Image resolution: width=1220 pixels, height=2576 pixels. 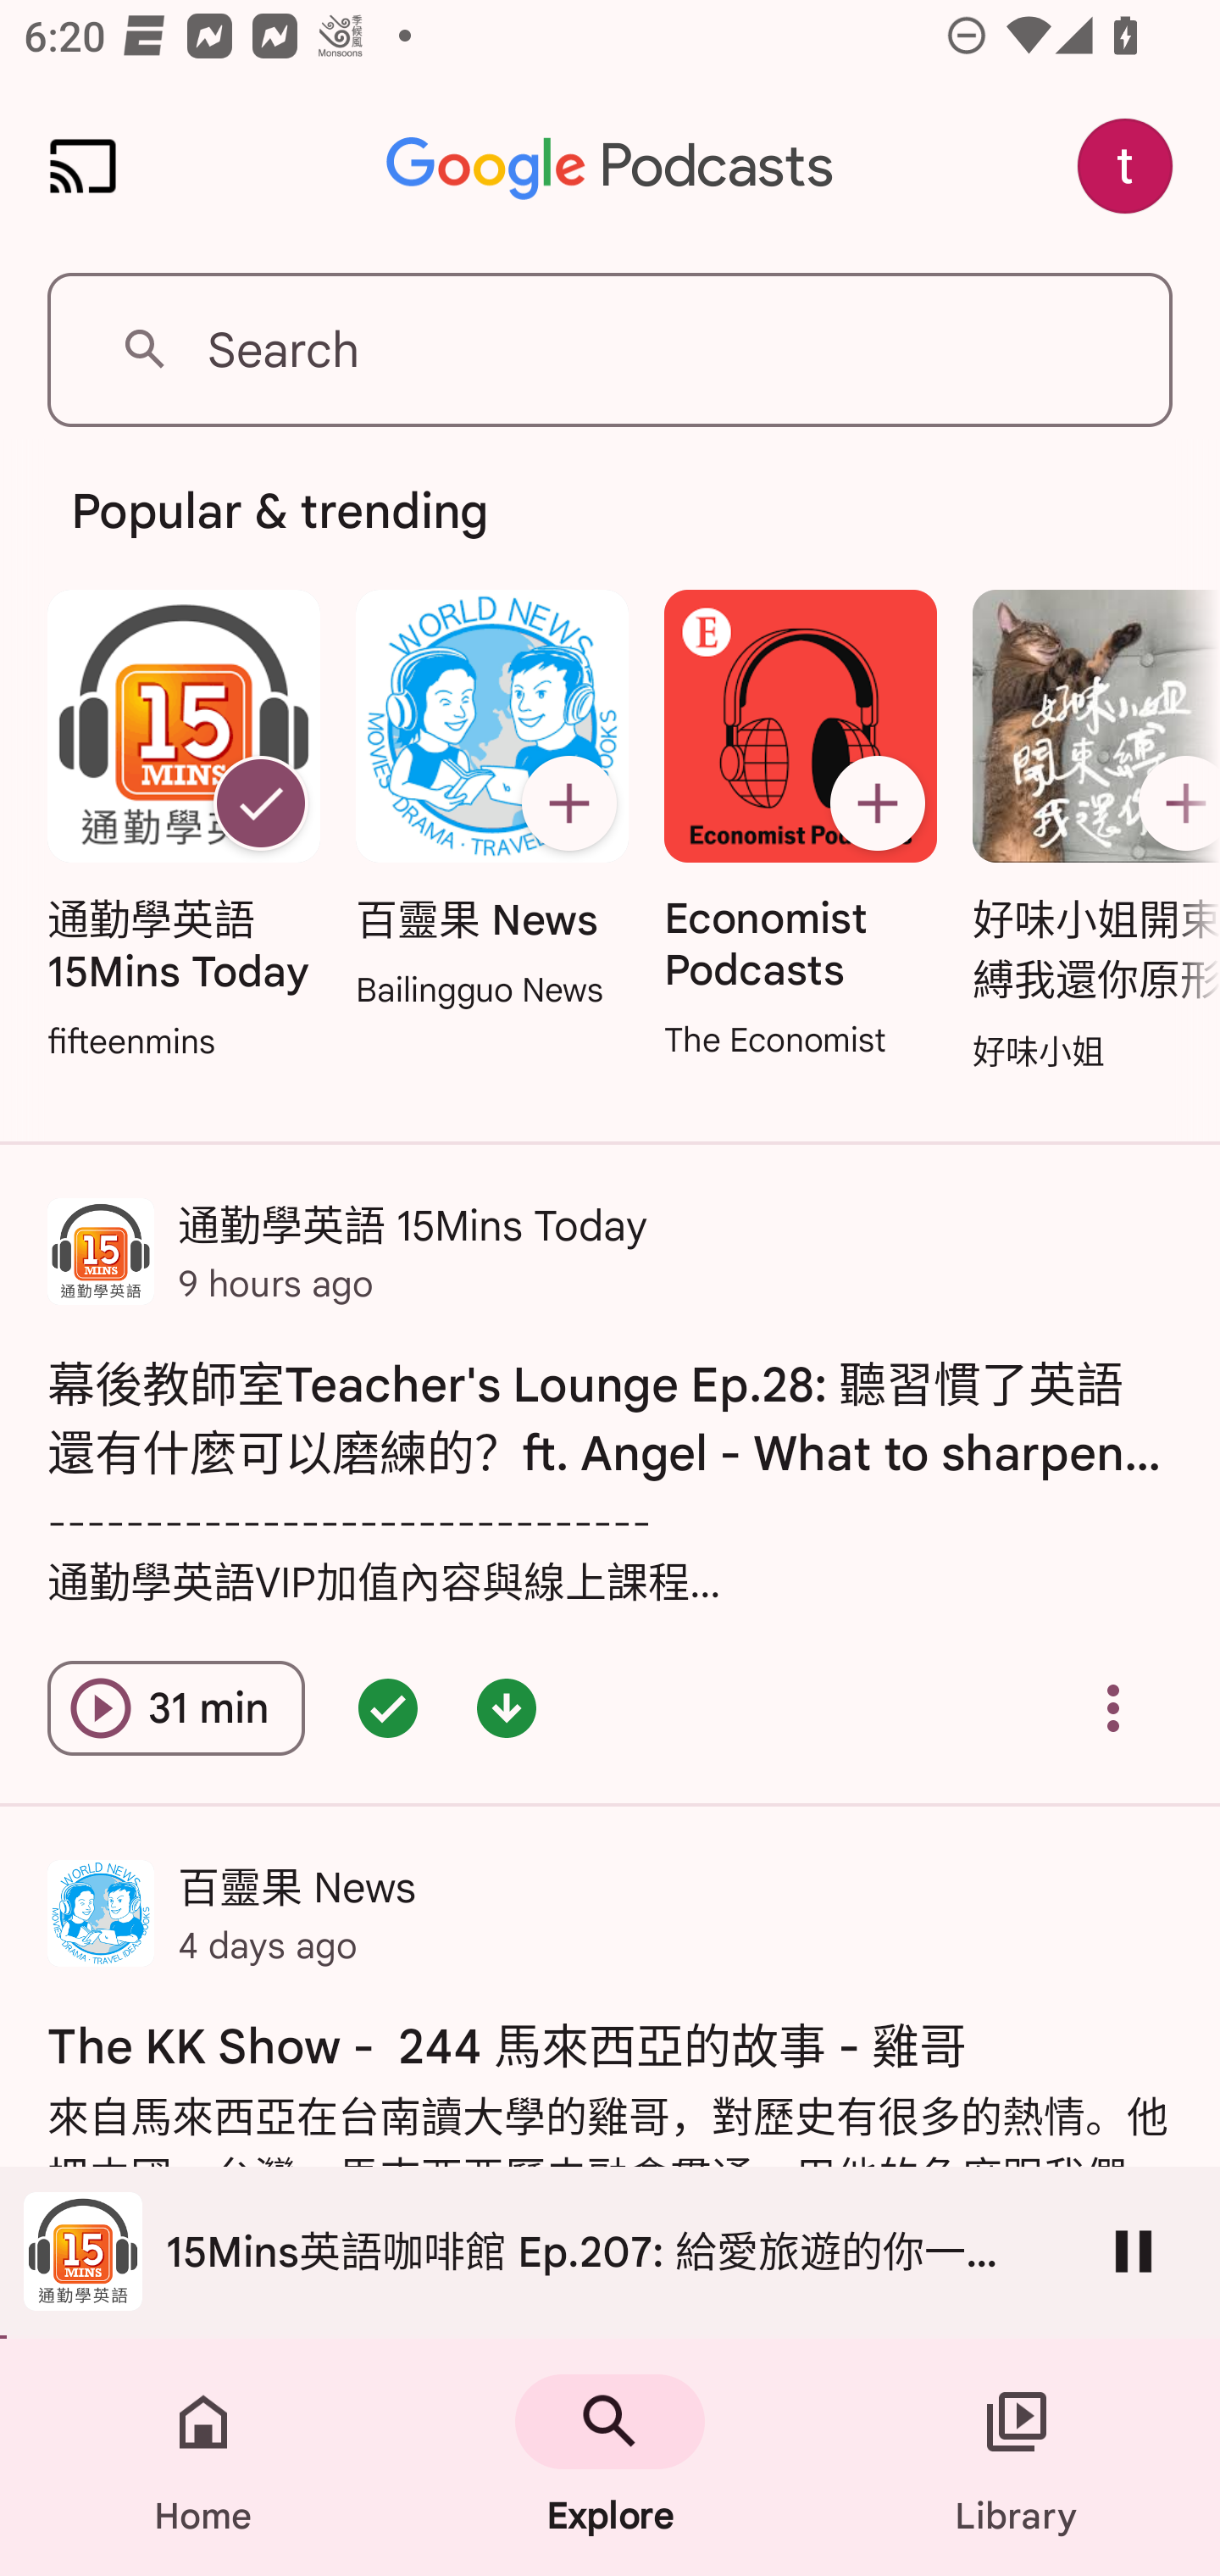 I want to click on Cast. Disconnected, so click(x=83, y=166).